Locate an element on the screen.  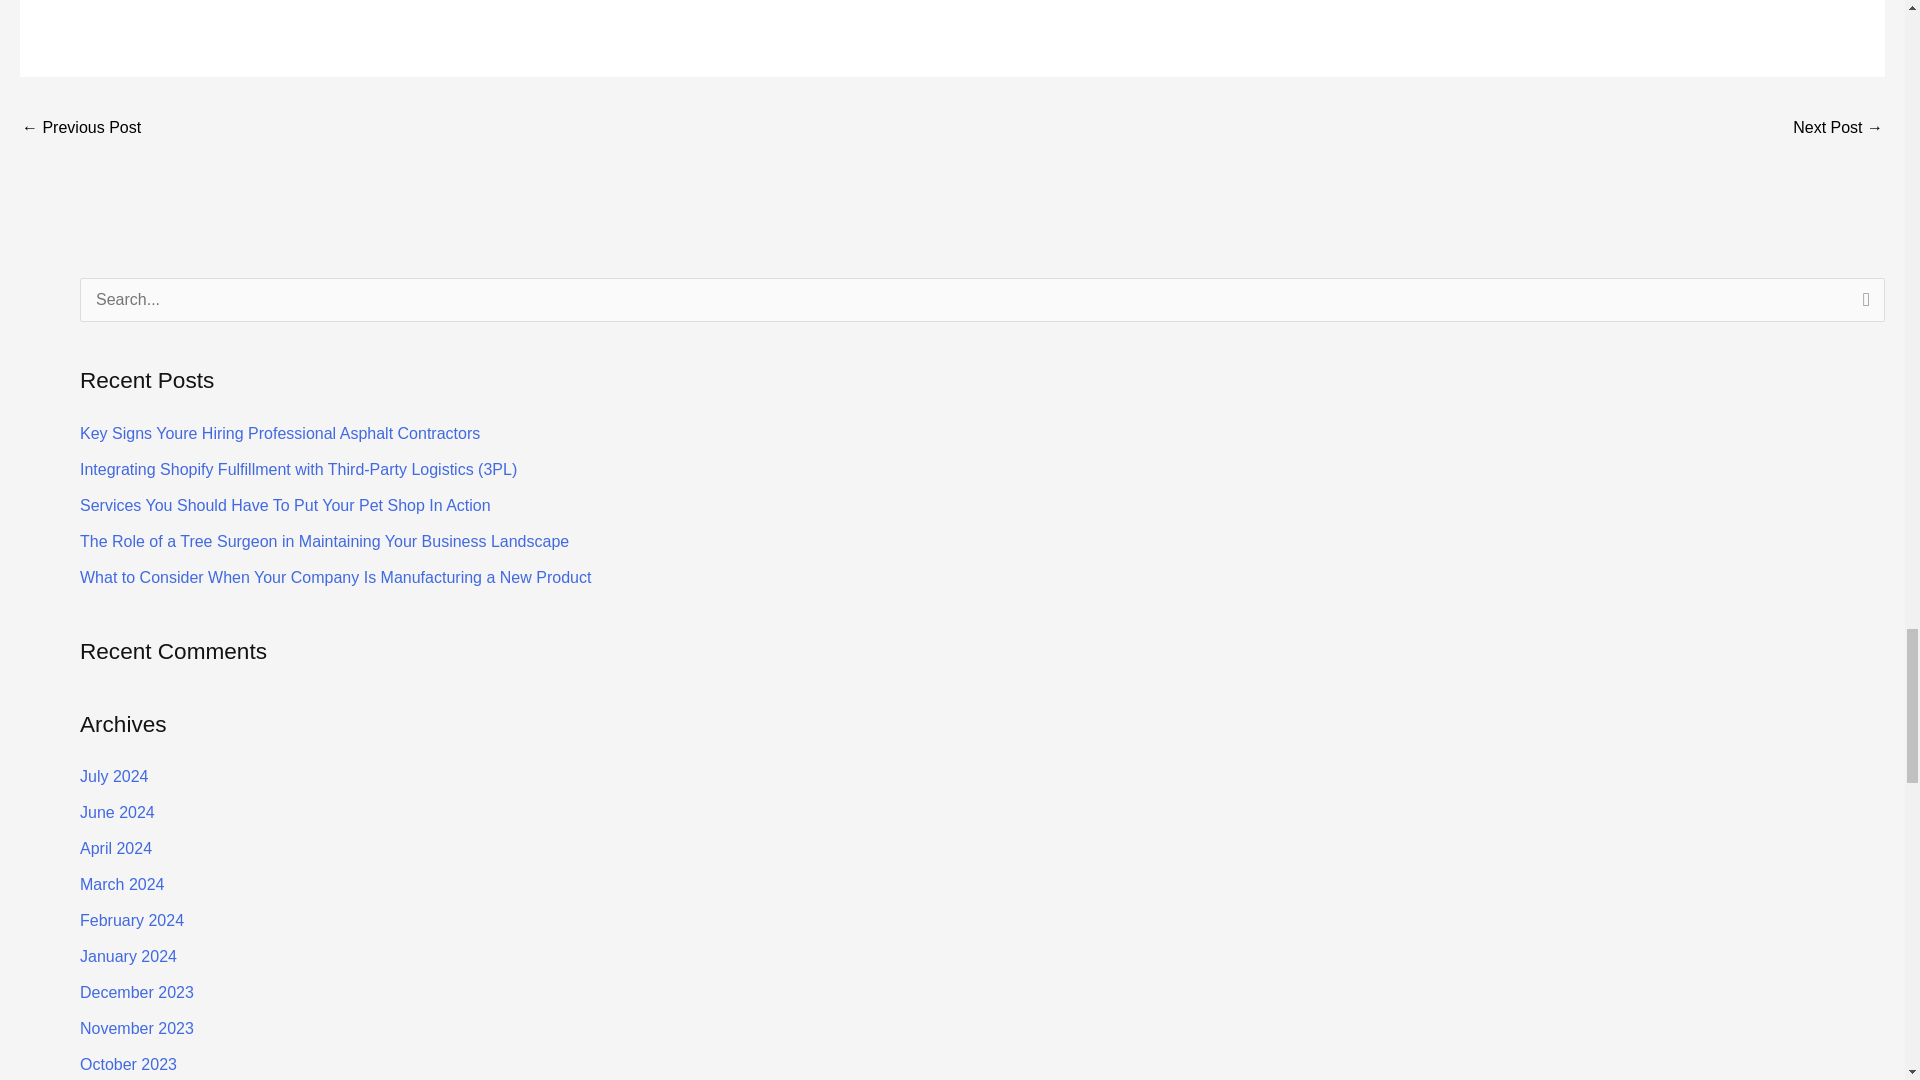
January 2024 is located at coordinates (128, 956).